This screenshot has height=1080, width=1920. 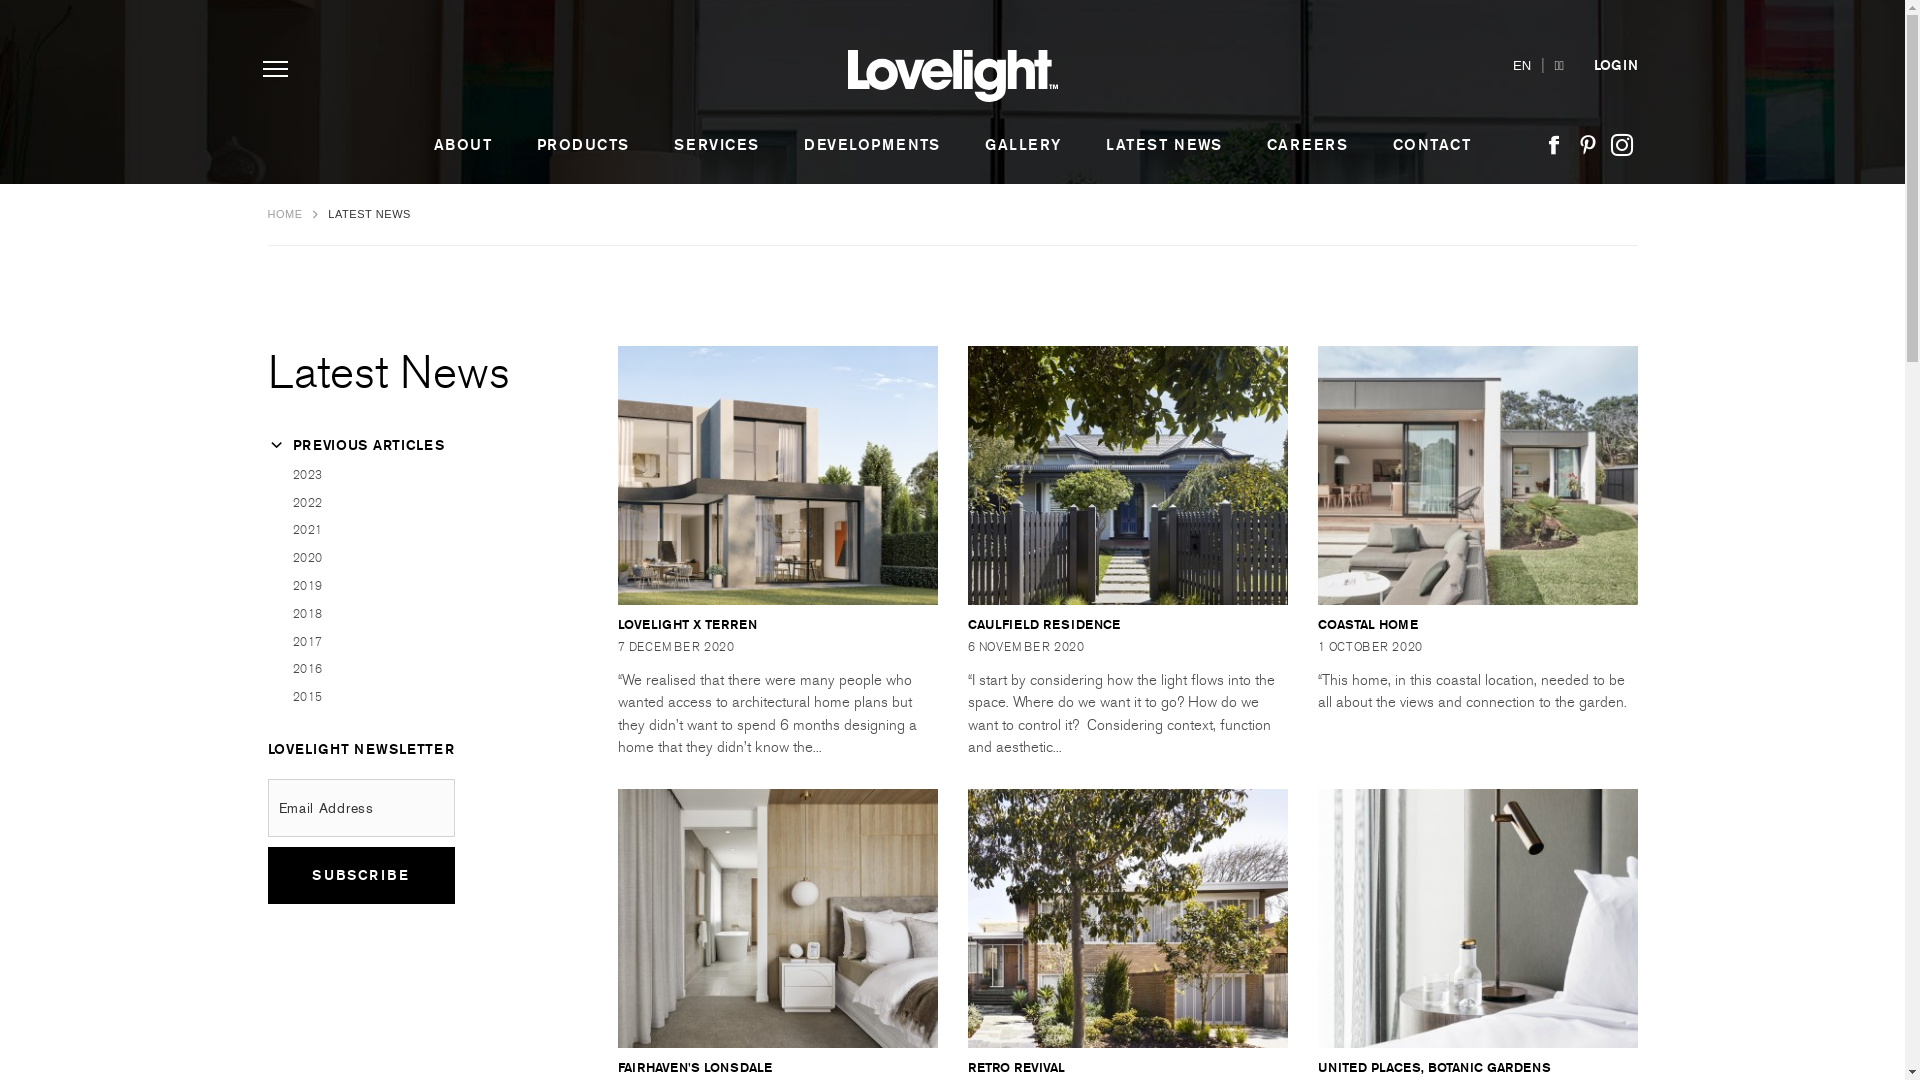 What do you see at coordinates (420, 586) in the screenshot?
I see `2019` at bounding box center [420, 586].